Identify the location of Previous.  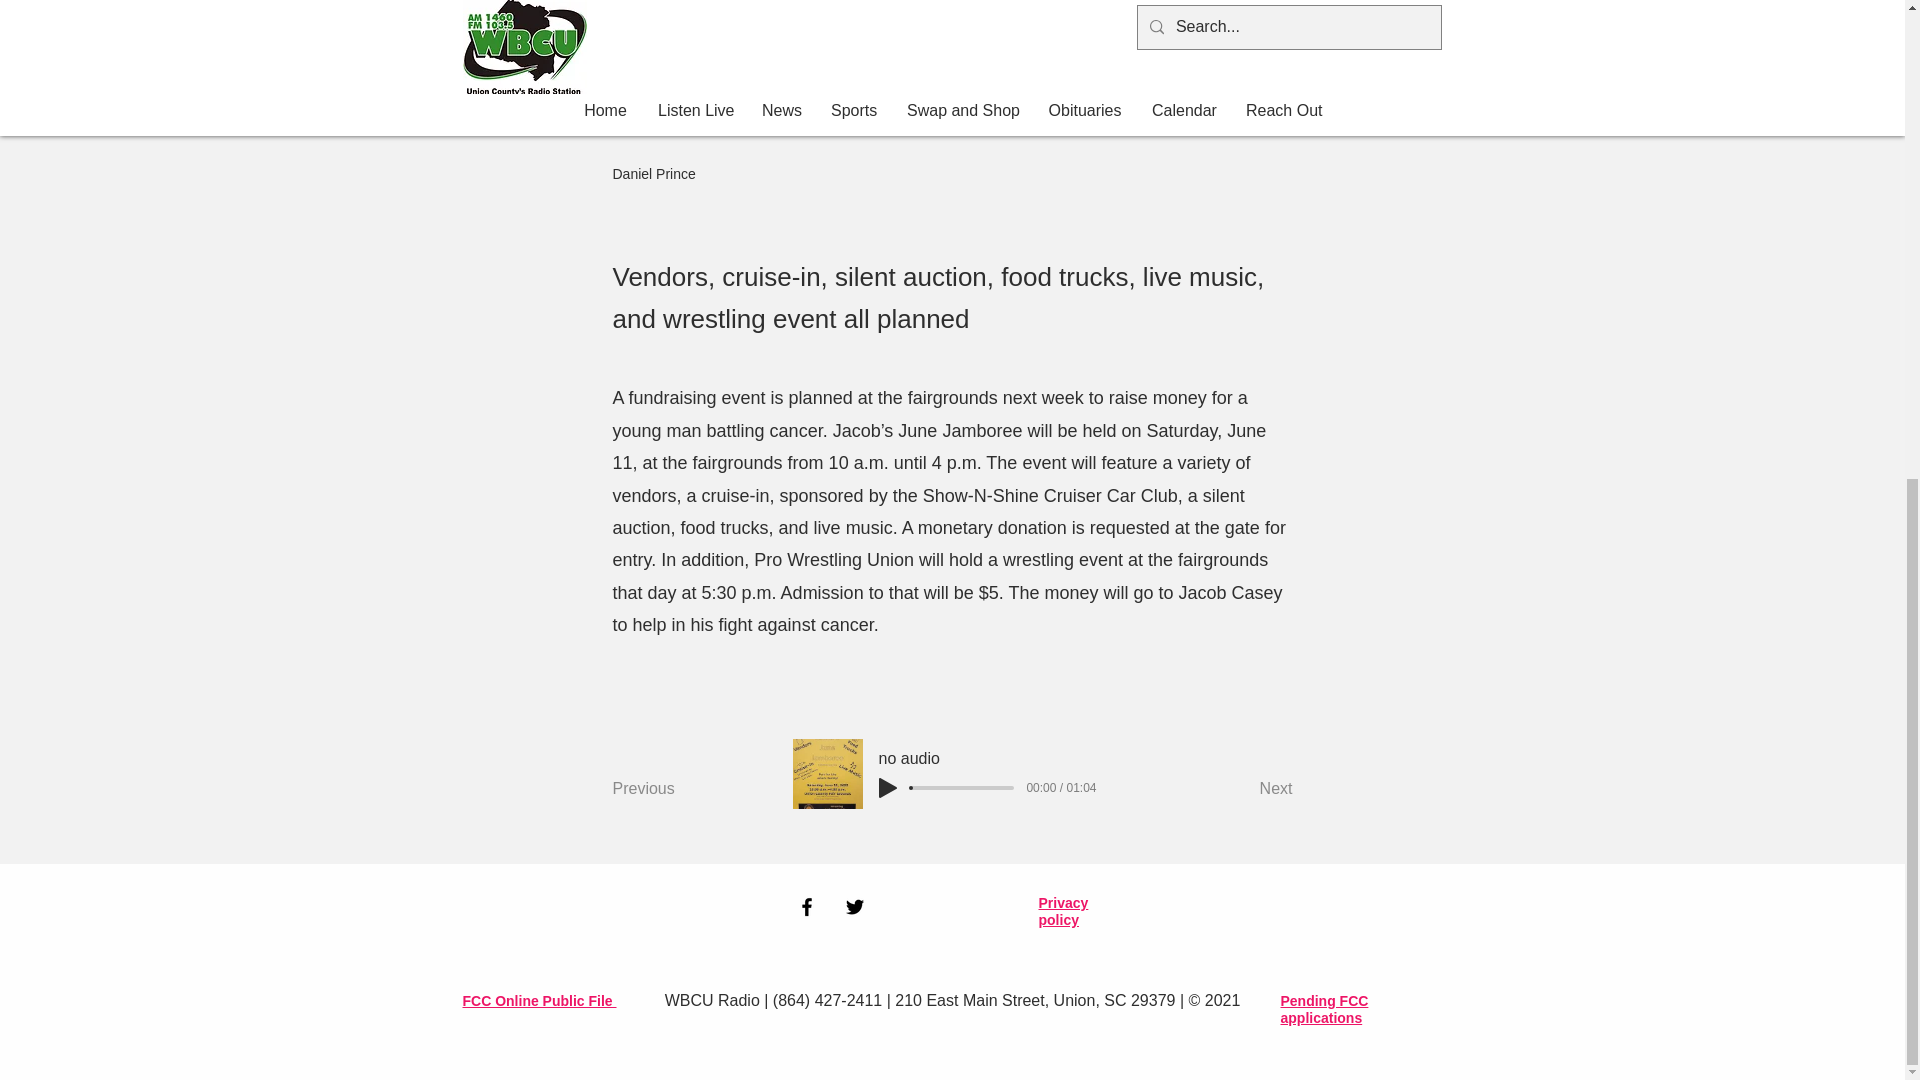
(678, 788).